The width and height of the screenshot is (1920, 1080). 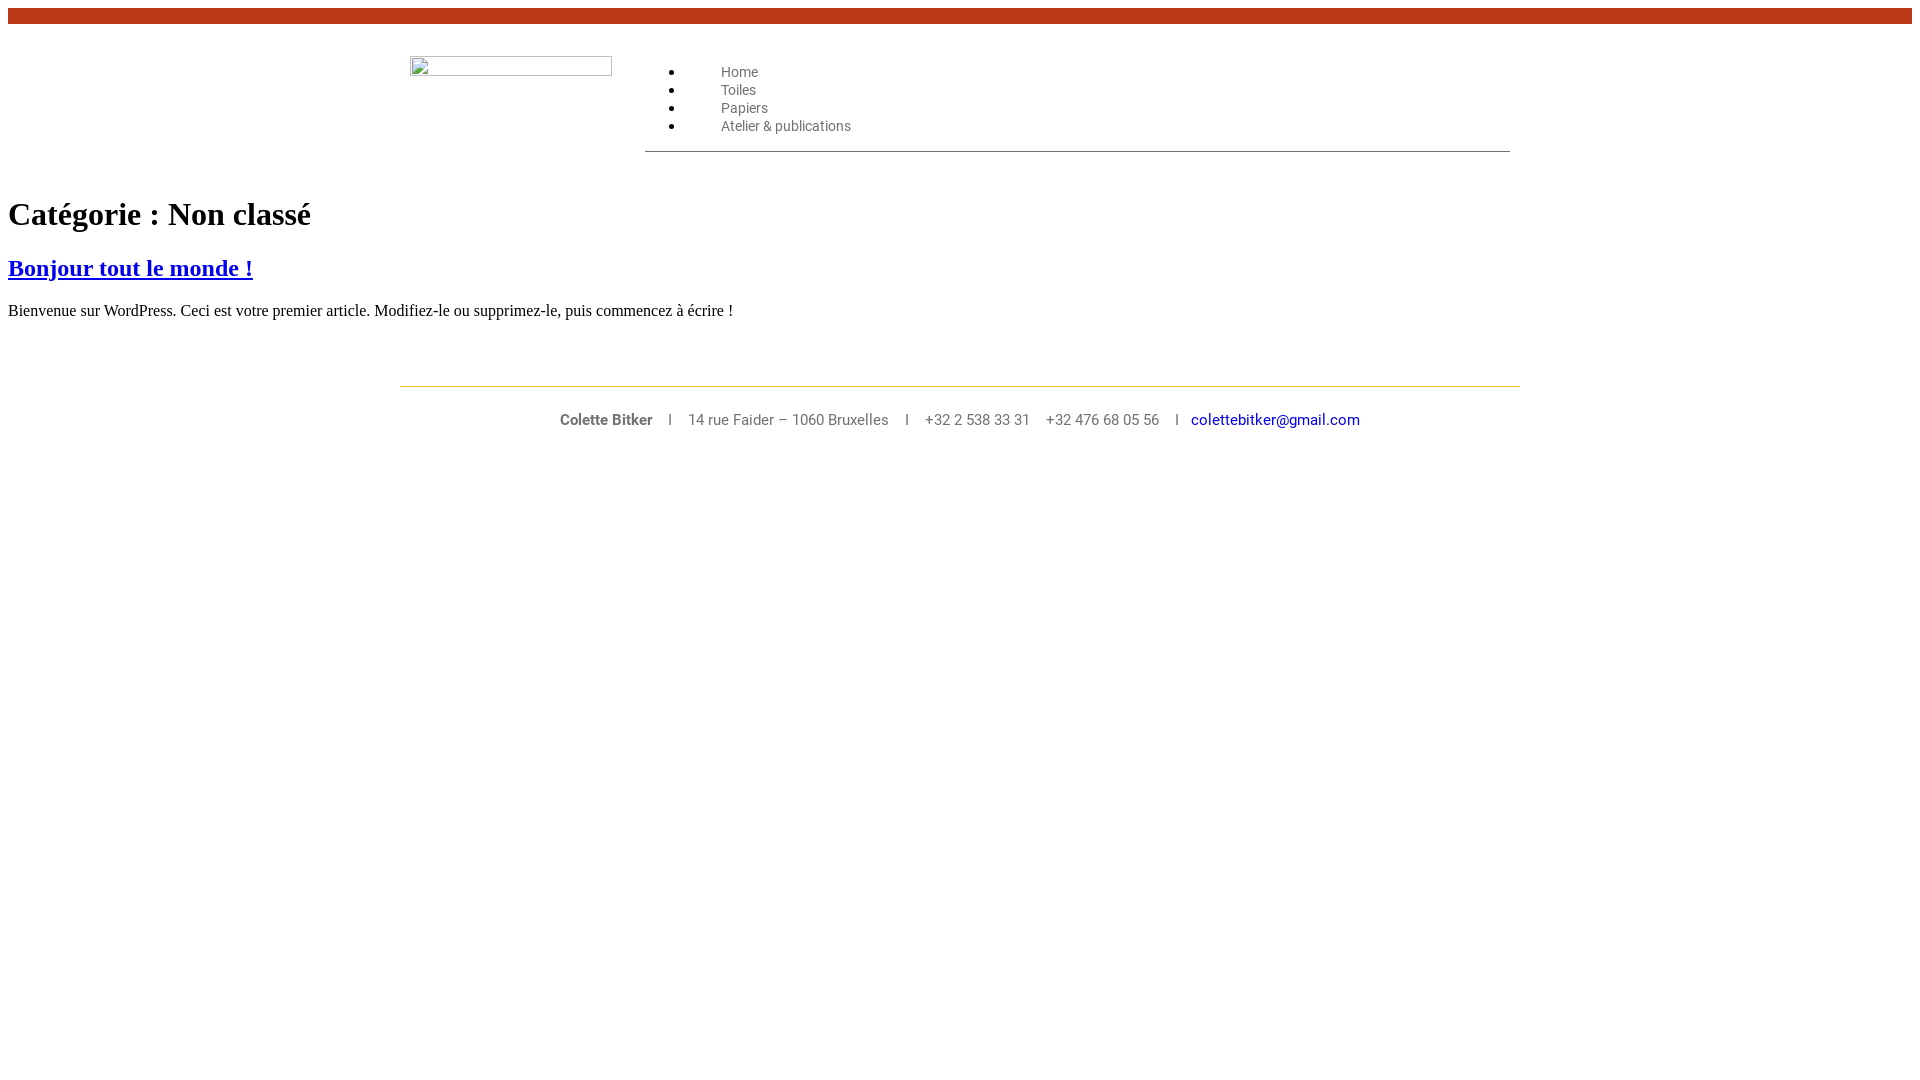 I want to click on colettebitker@gmail.com, so click(x=1276, y=420).